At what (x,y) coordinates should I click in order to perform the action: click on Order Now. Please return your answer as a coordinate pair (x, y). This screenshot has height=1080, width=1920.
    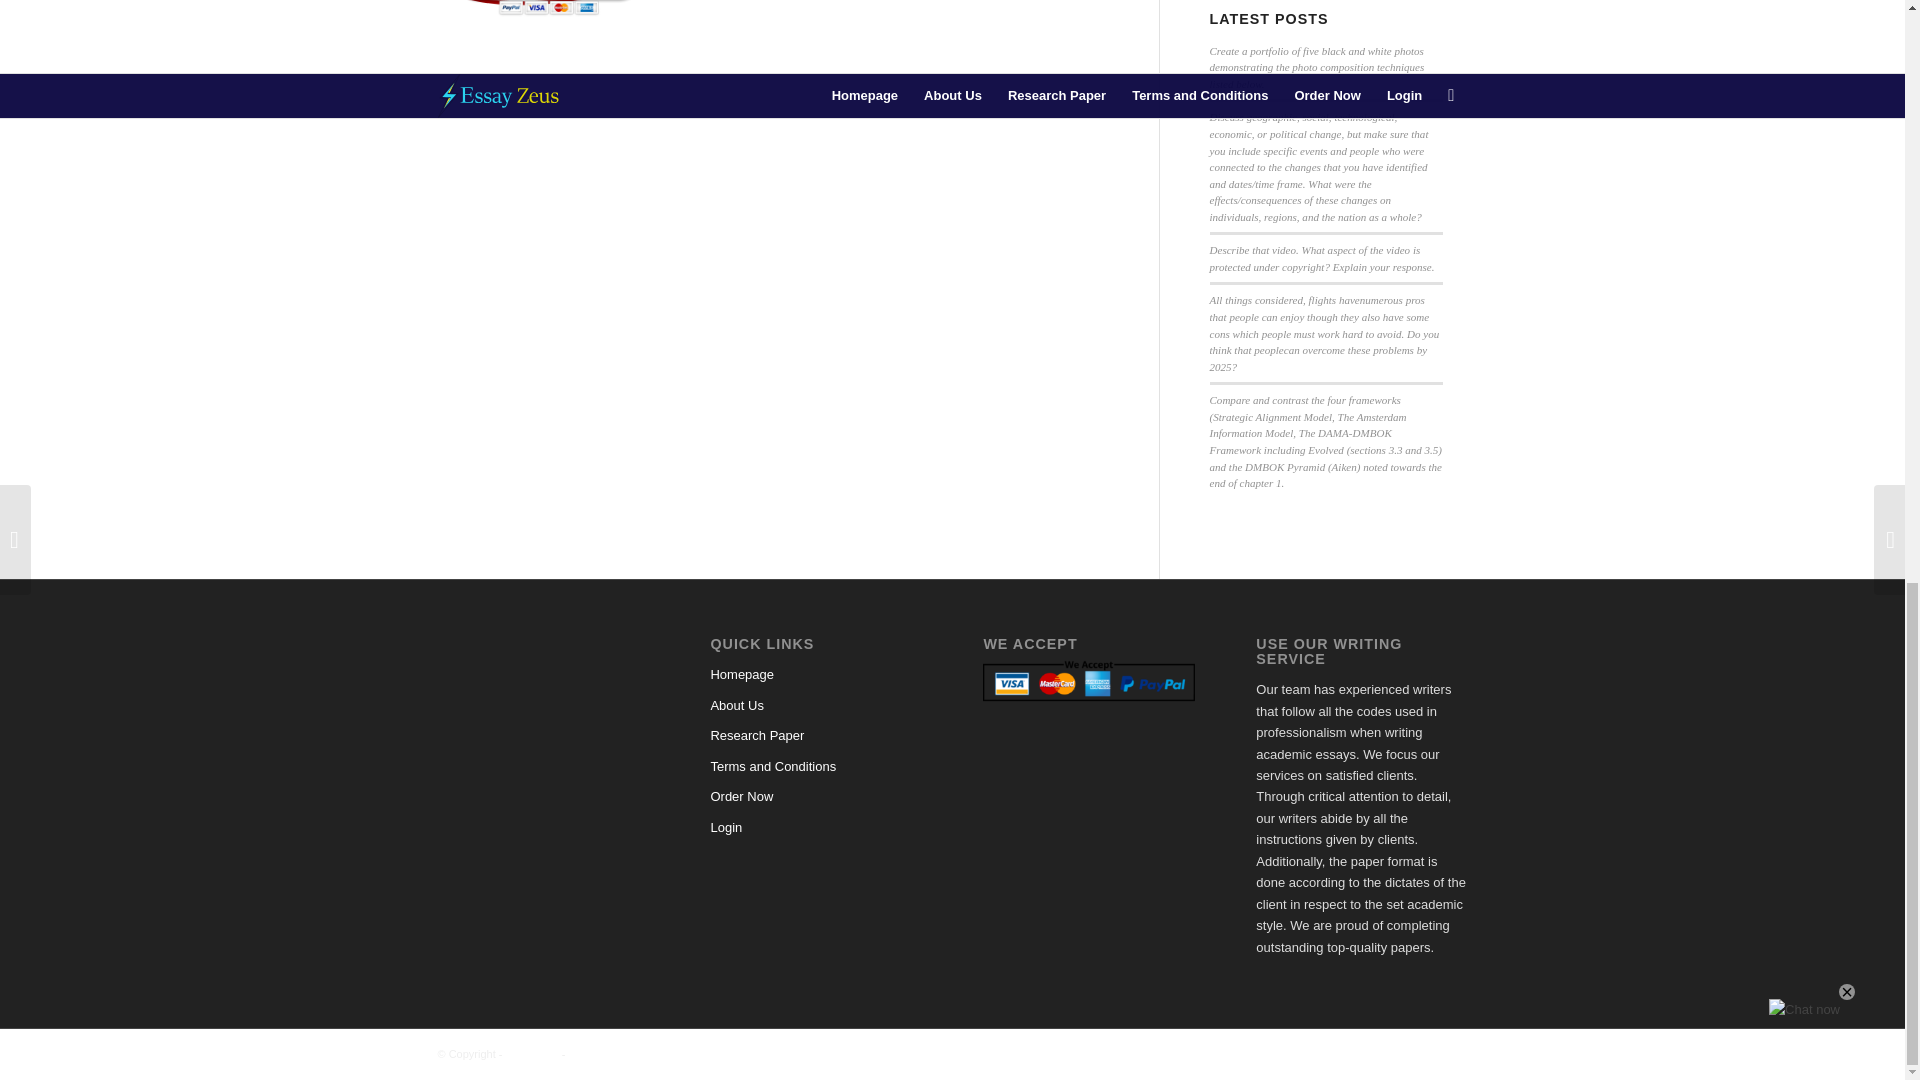
    Looking at the image, I should click on (816, 796).